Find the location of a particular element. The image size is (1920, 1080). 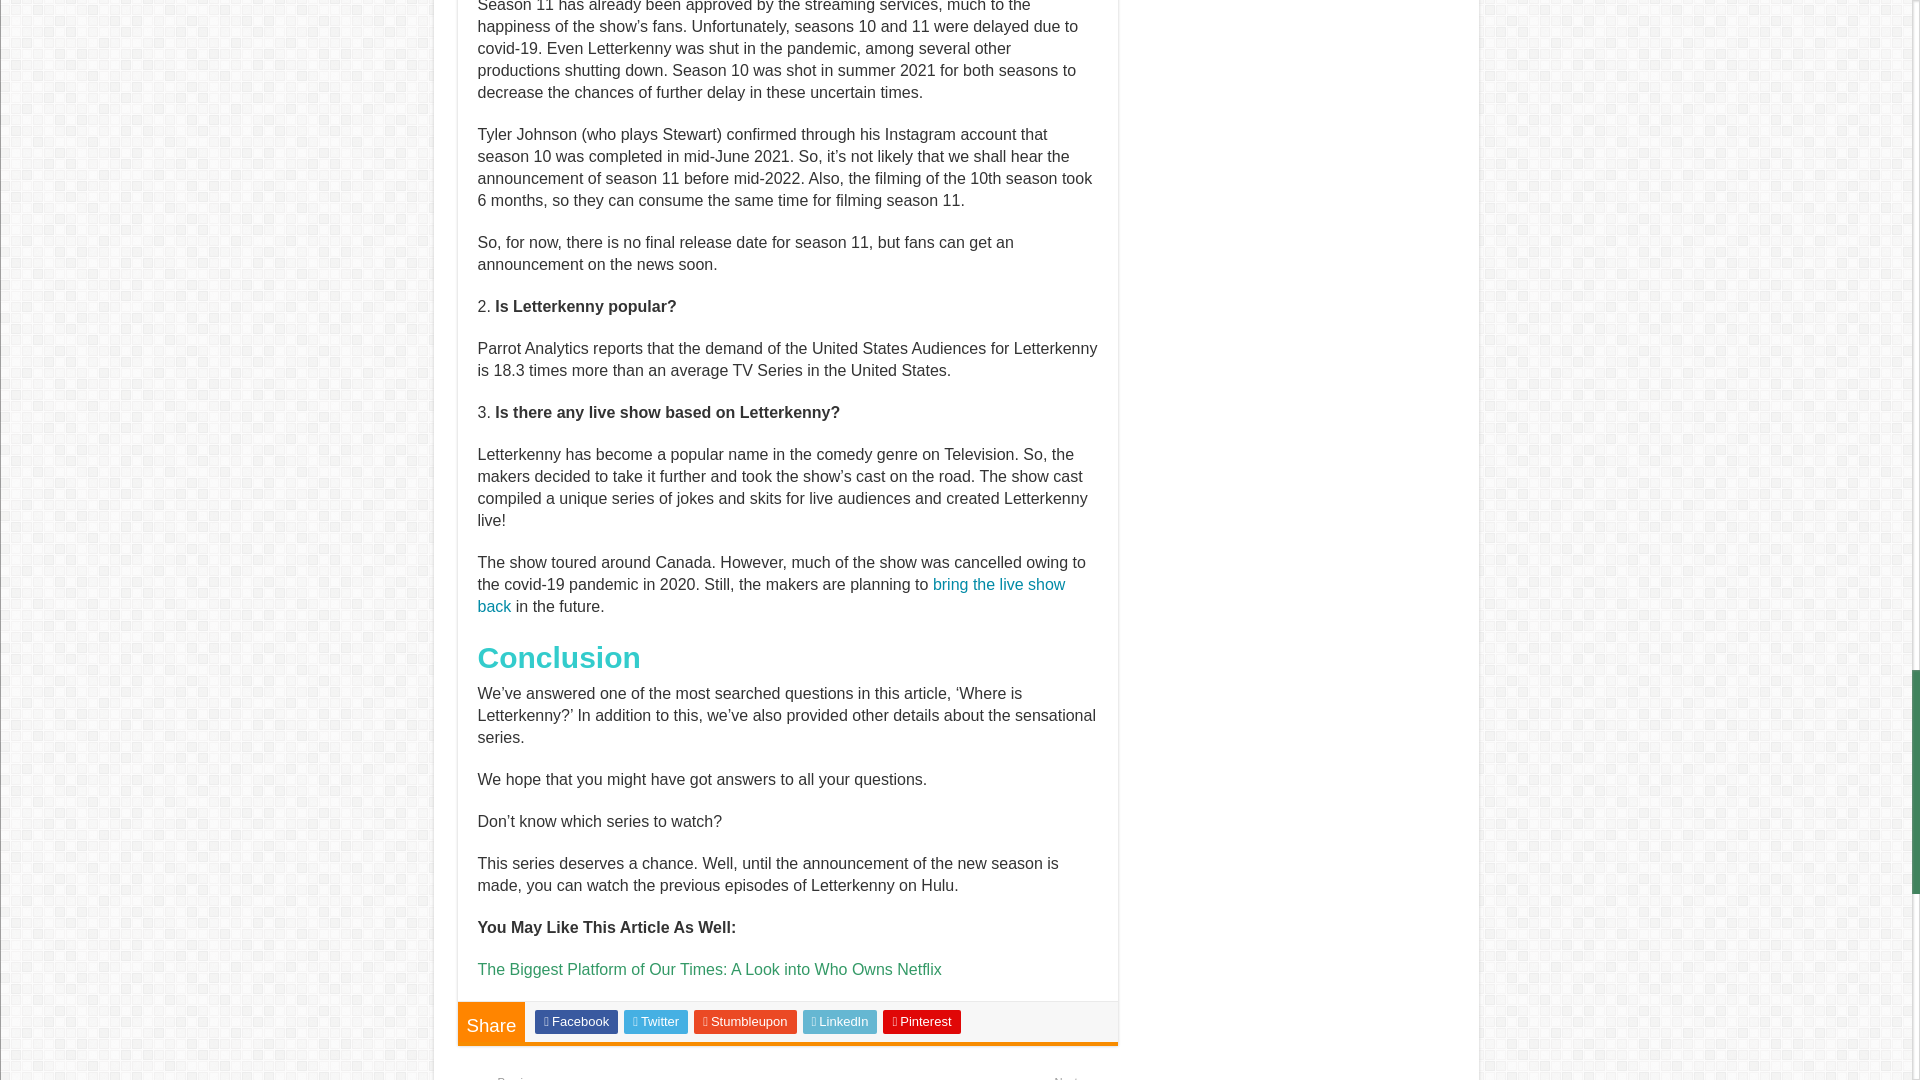

Stumbleupon is located at coordinates (744, 1021).